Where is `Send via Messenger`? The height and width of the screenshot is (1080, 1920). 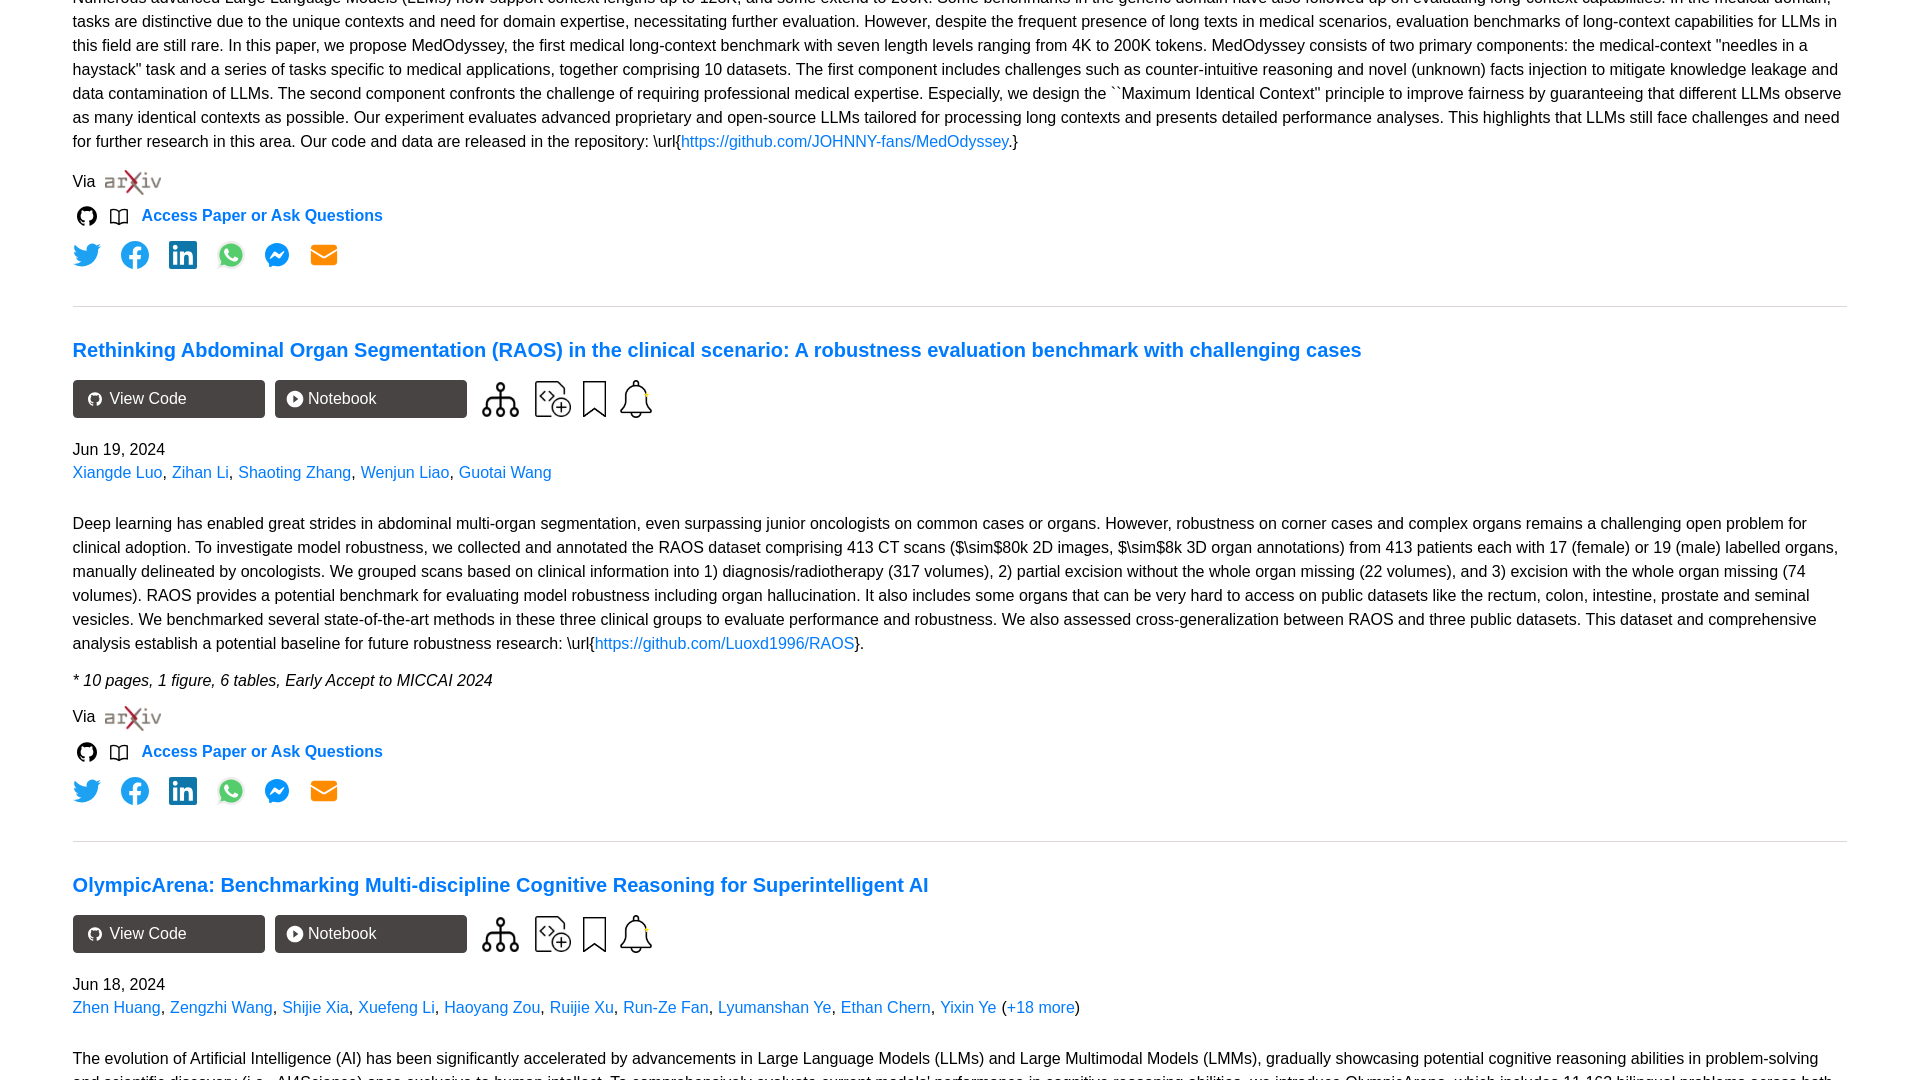
Send via Messenger is located at coordinates (276, 790).